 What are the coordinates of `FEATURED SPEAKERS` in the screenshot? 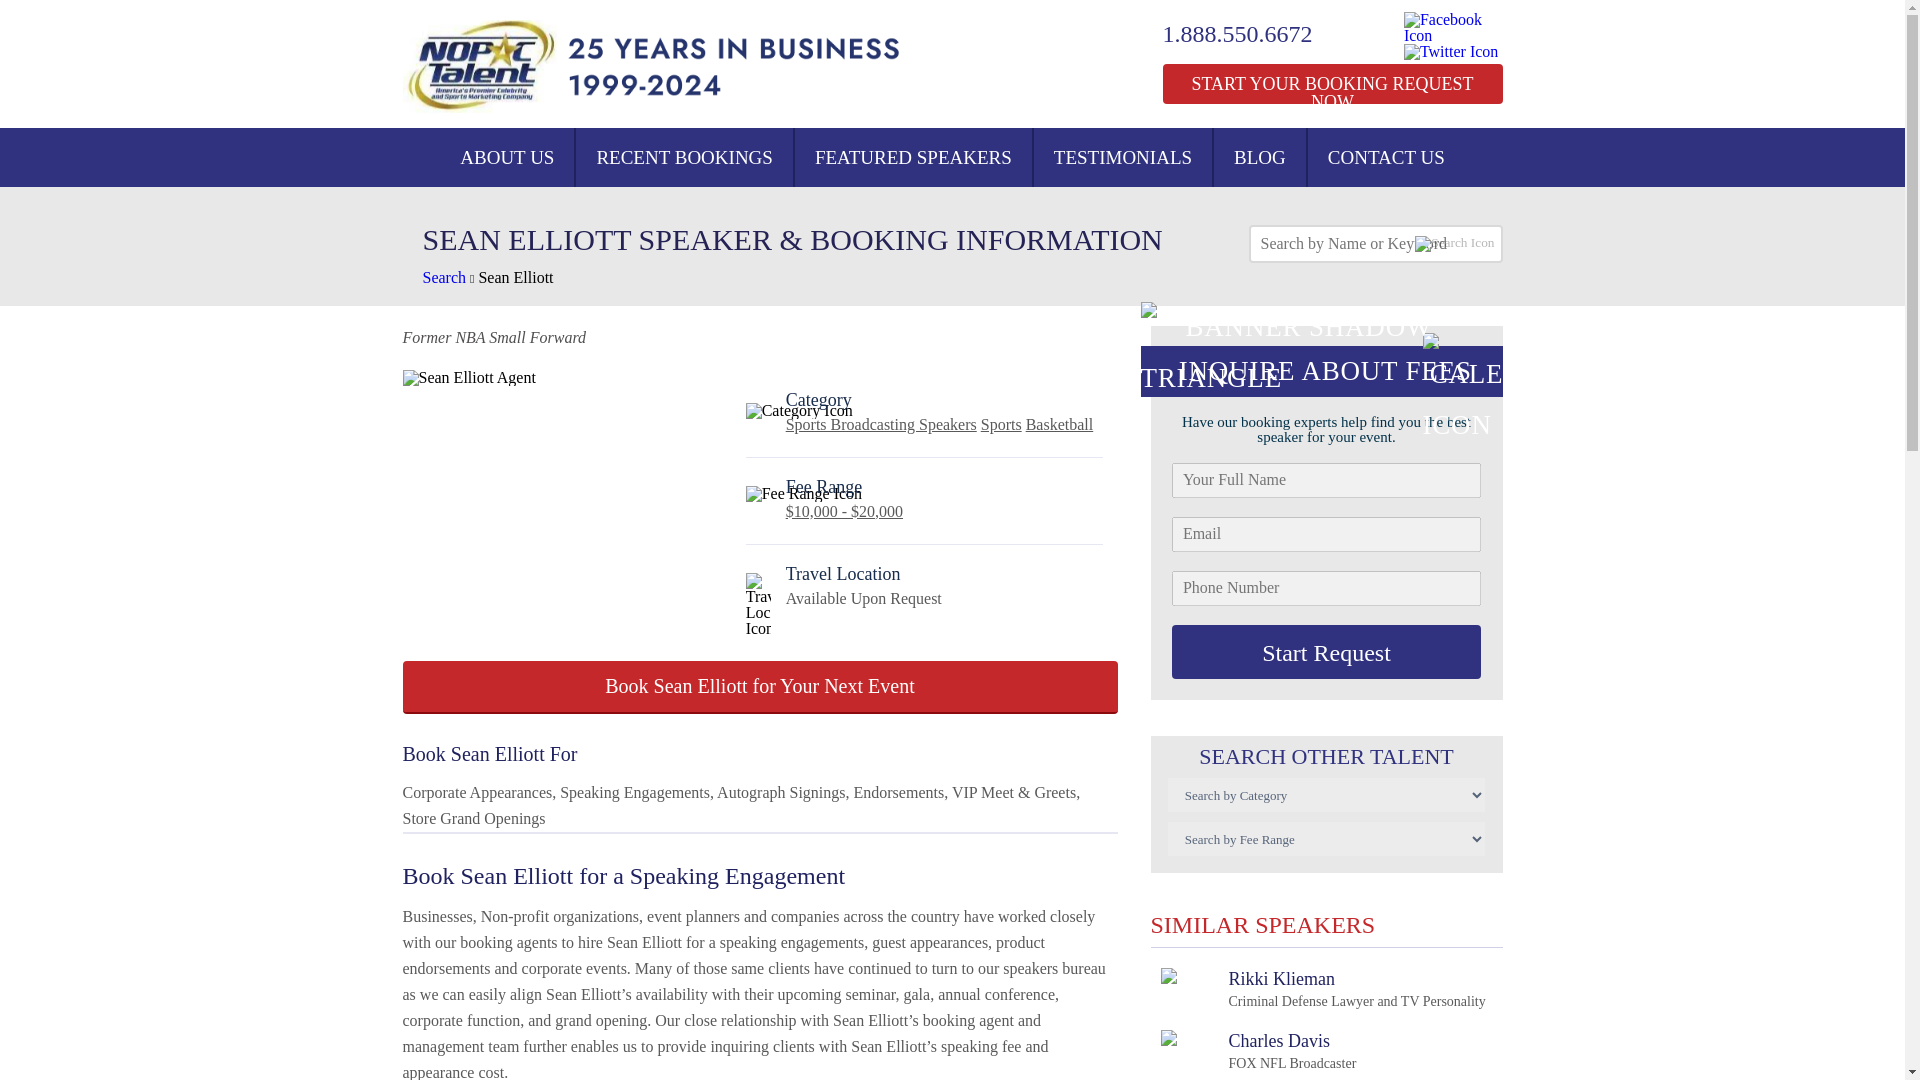 It's located at (913, 157).